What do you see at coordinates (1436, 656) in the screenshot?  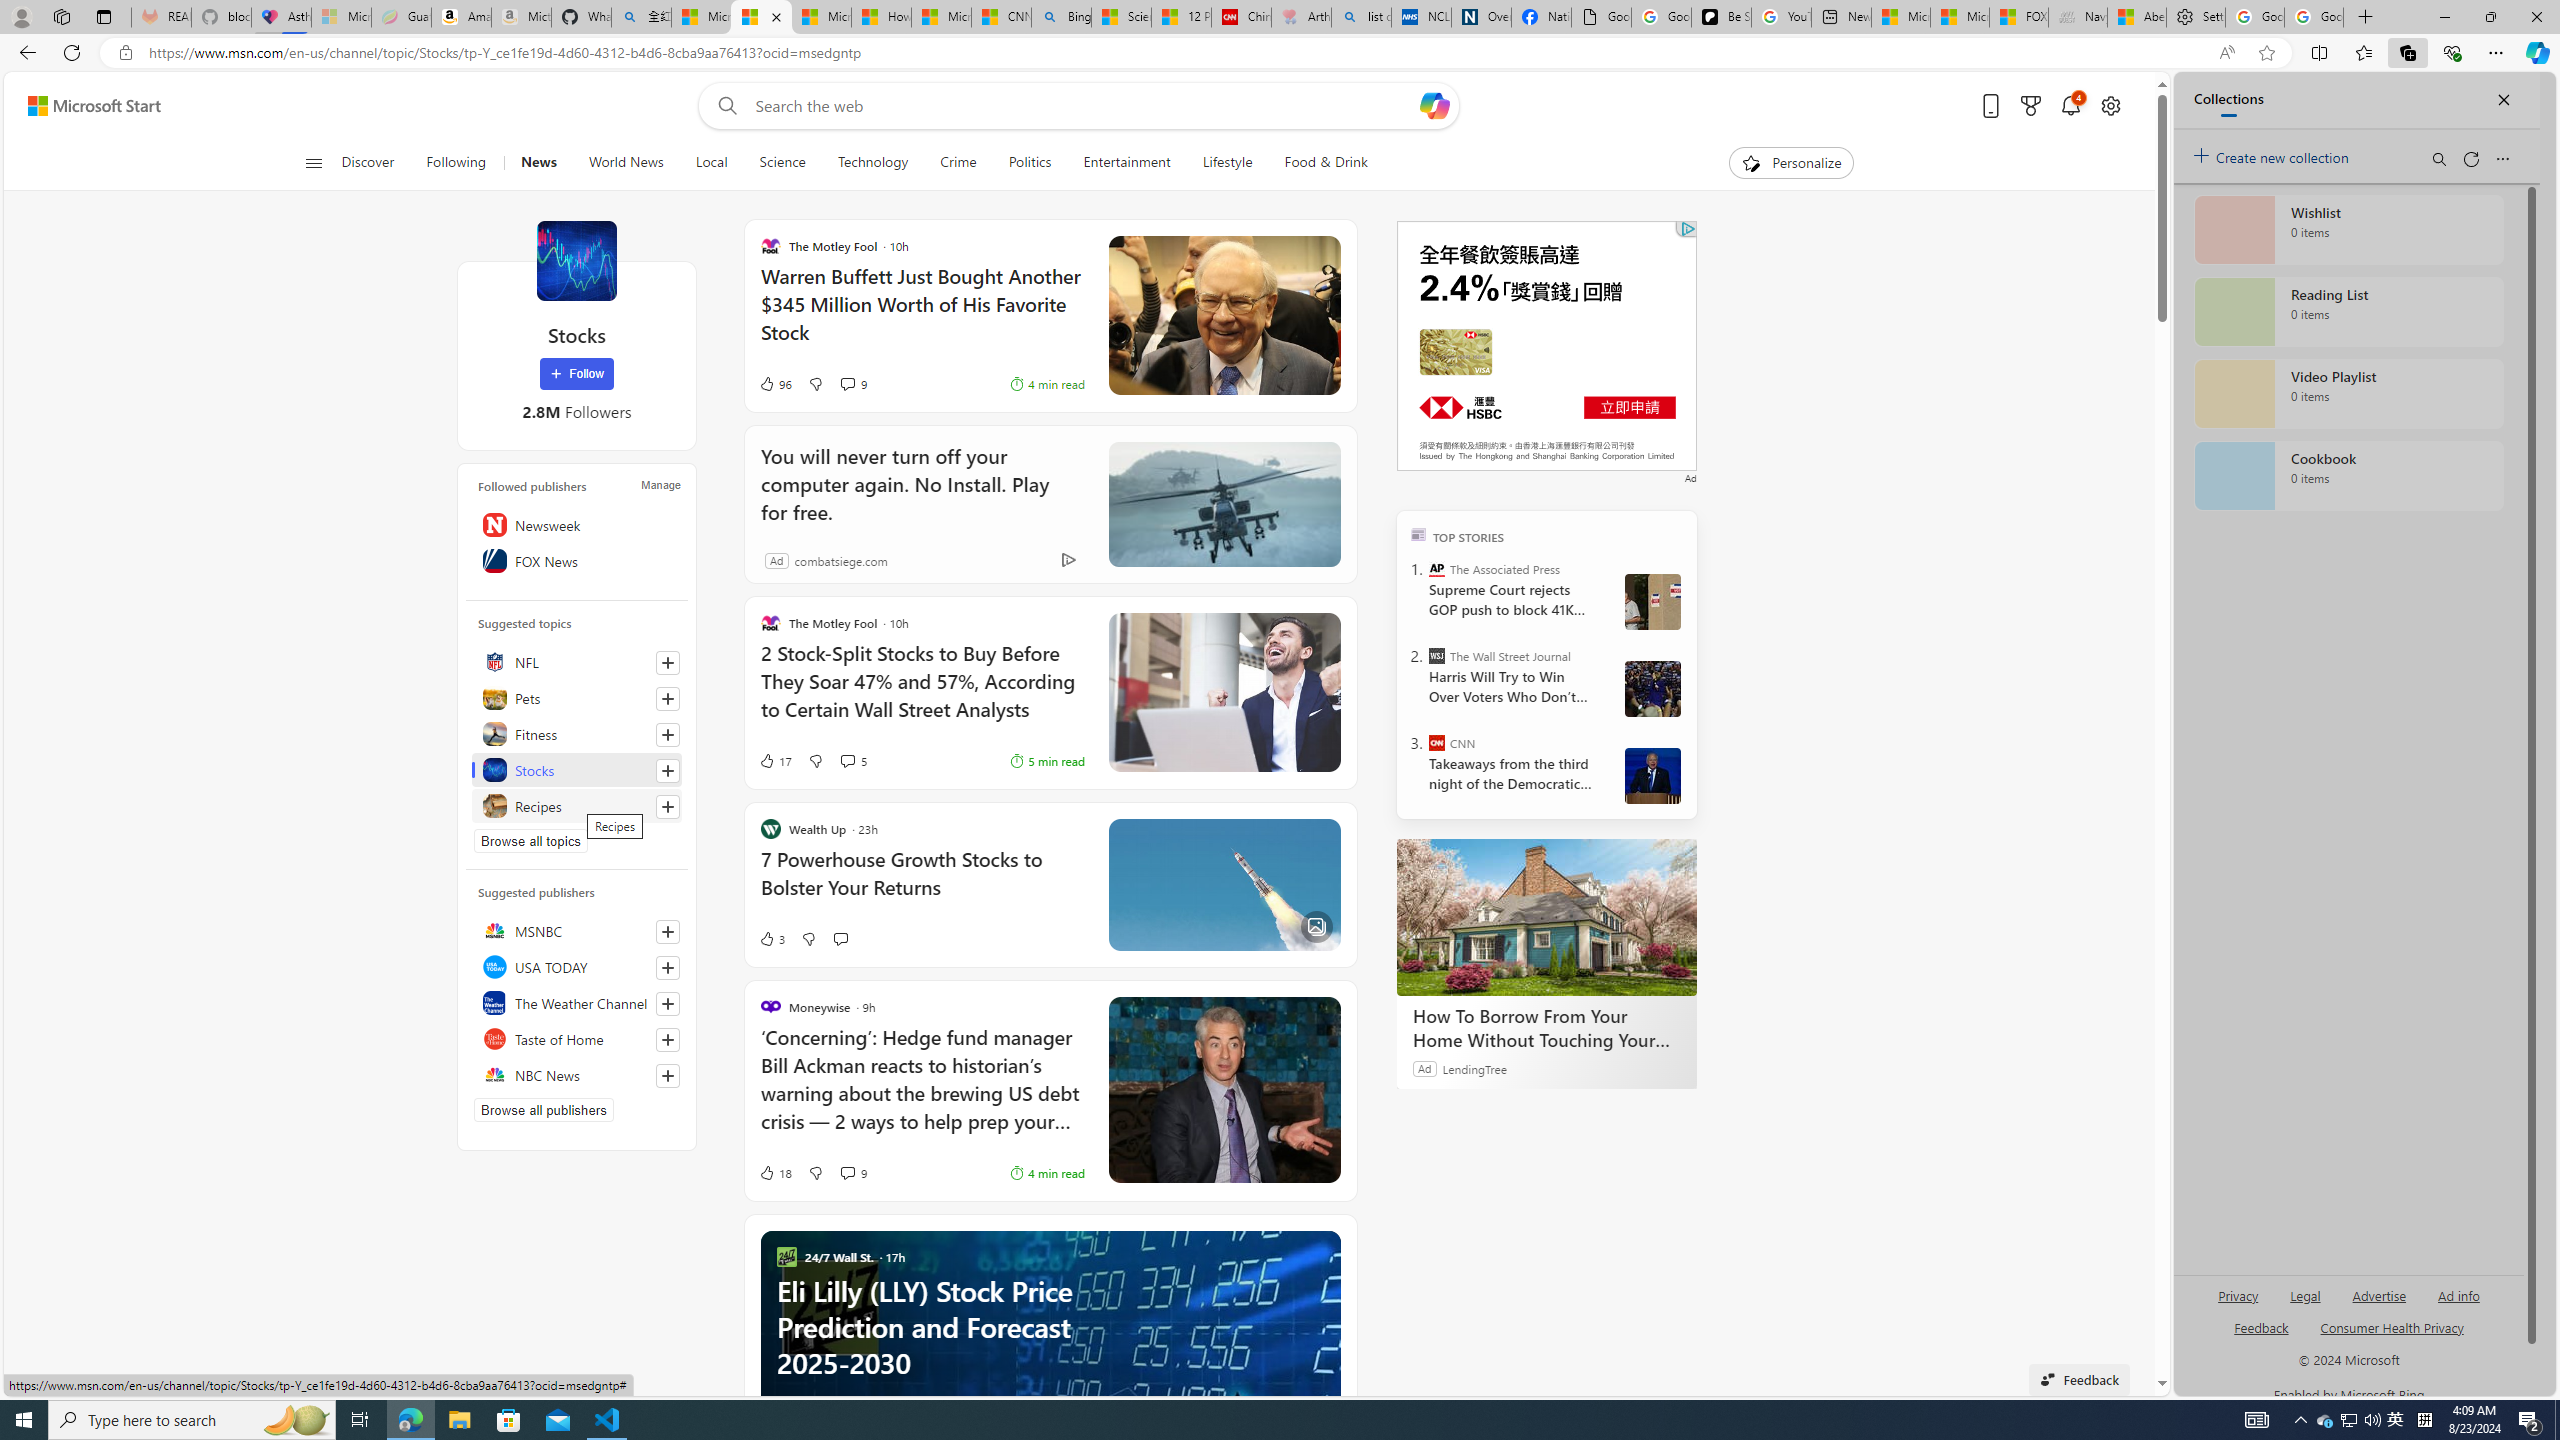 I see `The Wall Street Journal` at bounding box center [1436, 656].